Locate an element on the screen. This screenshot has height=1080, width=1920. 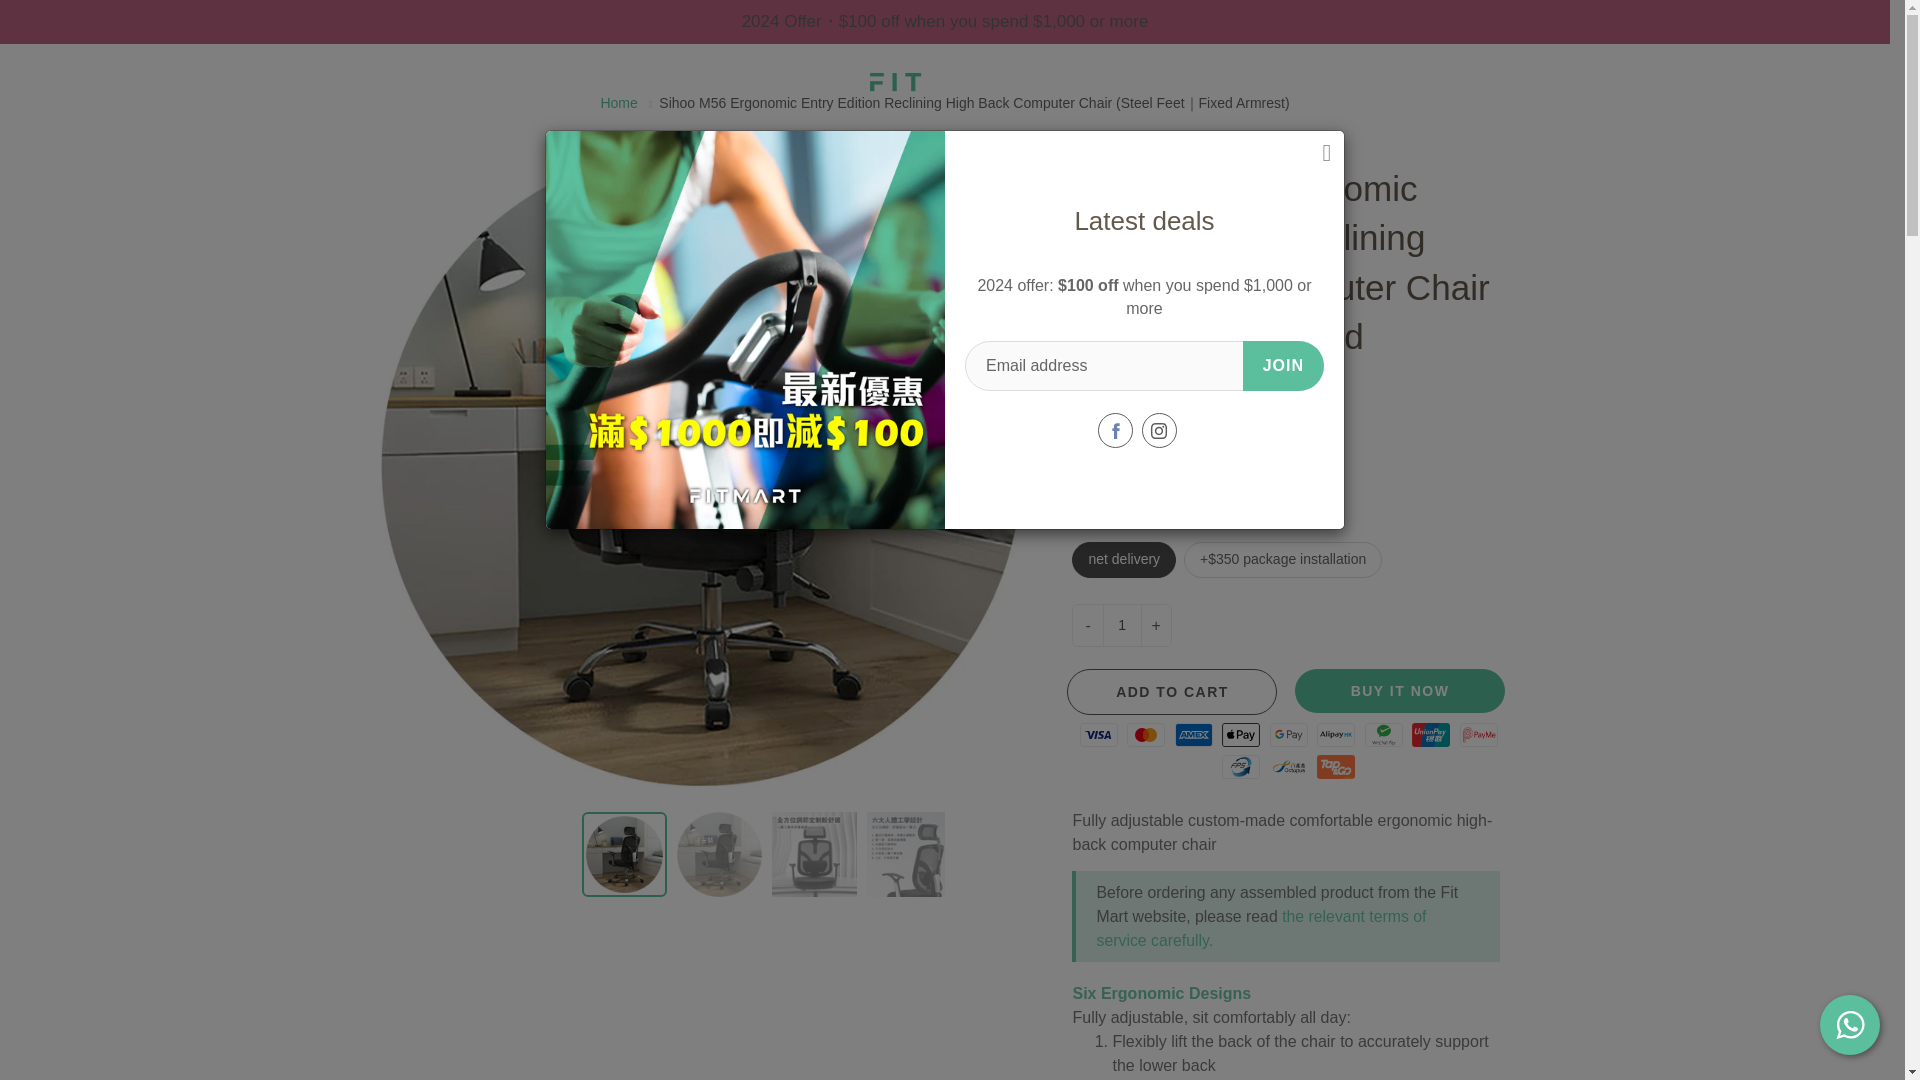
Instagram is located at coordinates (1159, 430).